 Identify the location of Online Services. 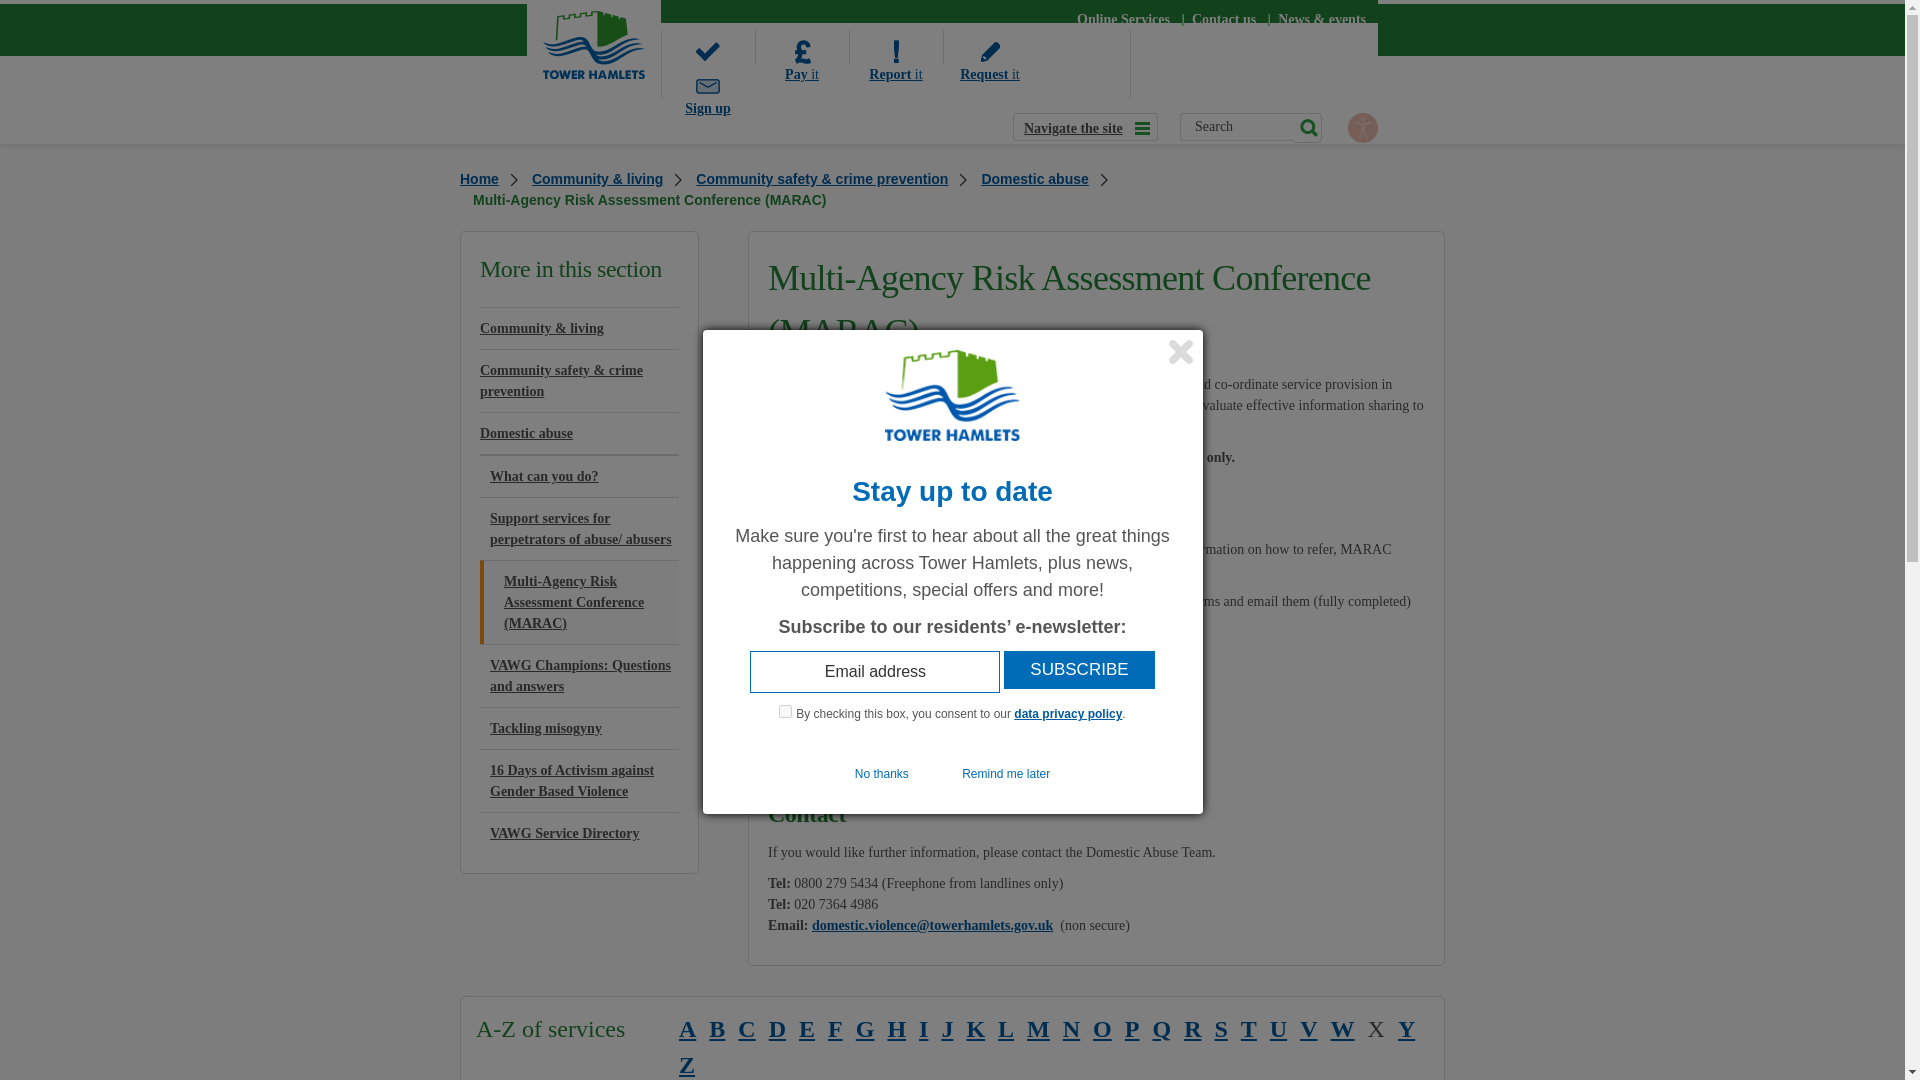
(1123, 19).